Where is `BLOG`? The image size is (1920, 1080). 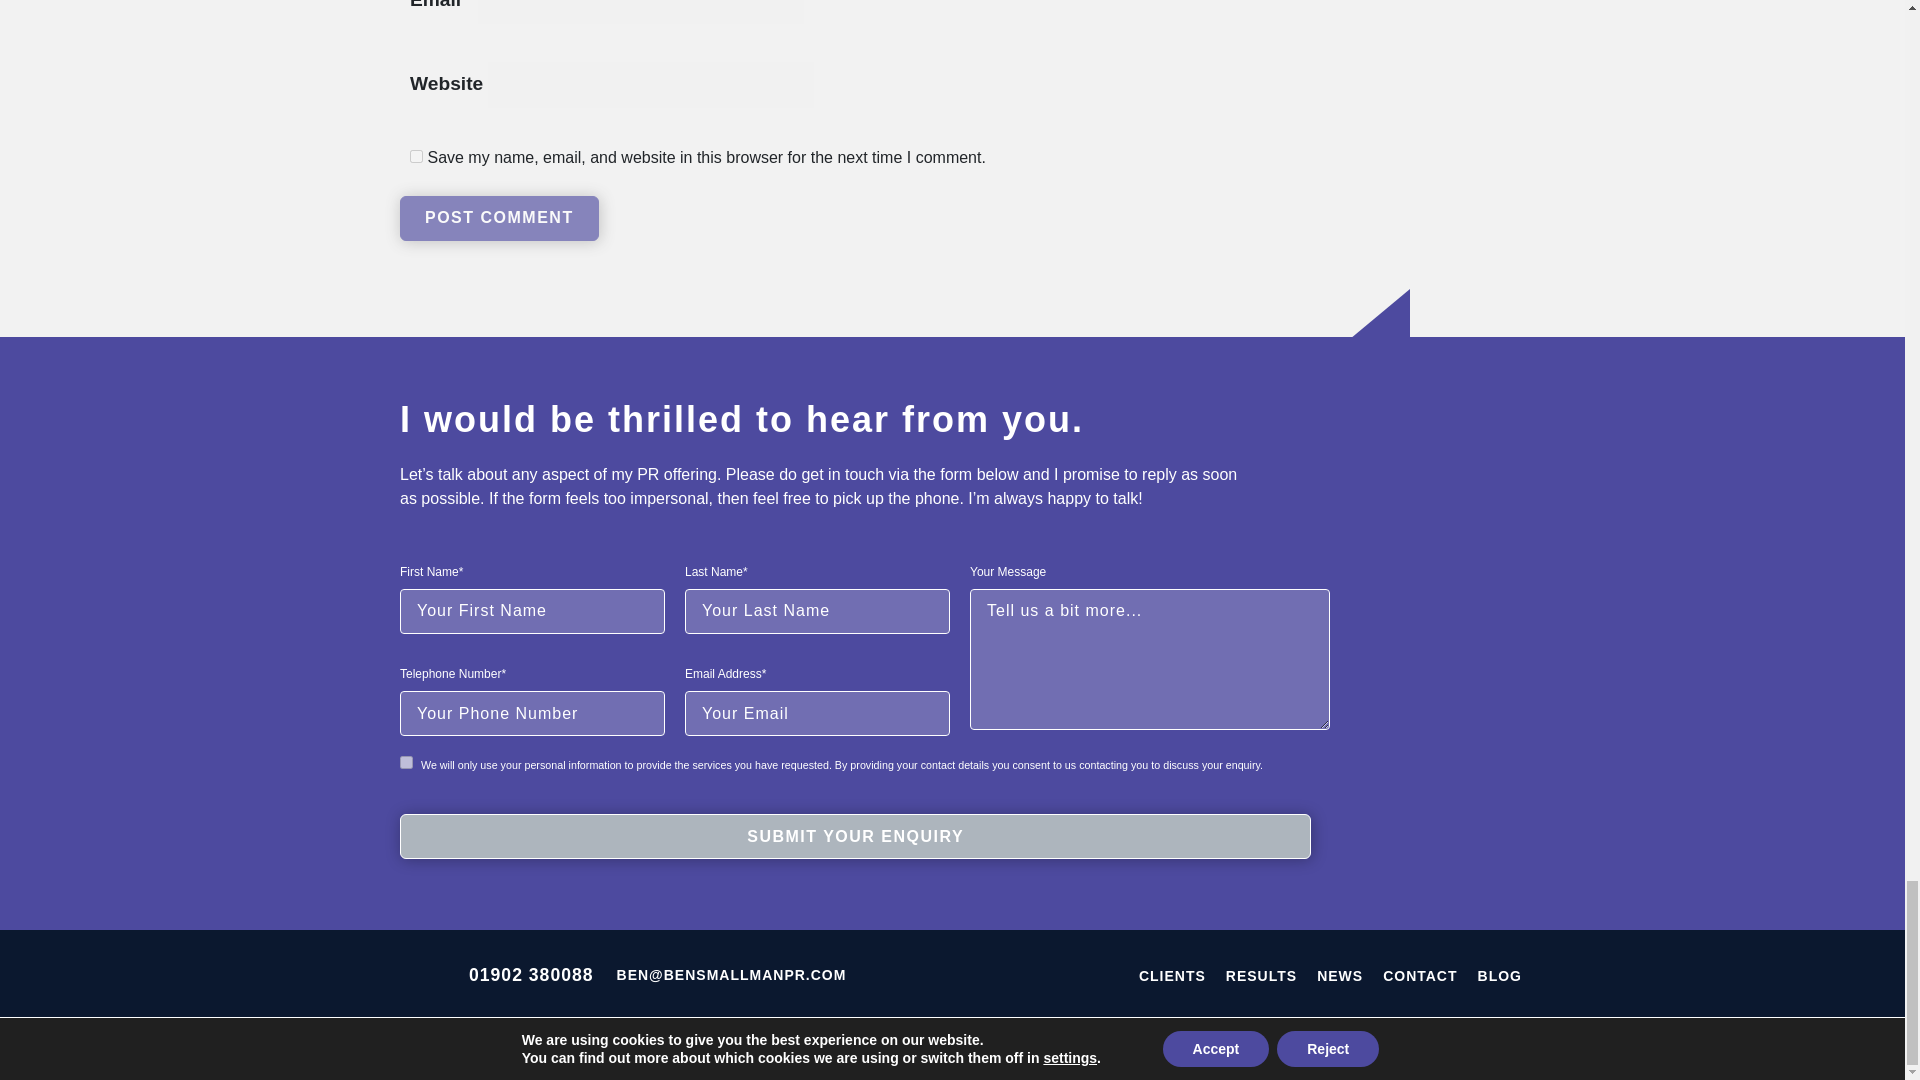
BLOG is located at coordinates (1500, 975).